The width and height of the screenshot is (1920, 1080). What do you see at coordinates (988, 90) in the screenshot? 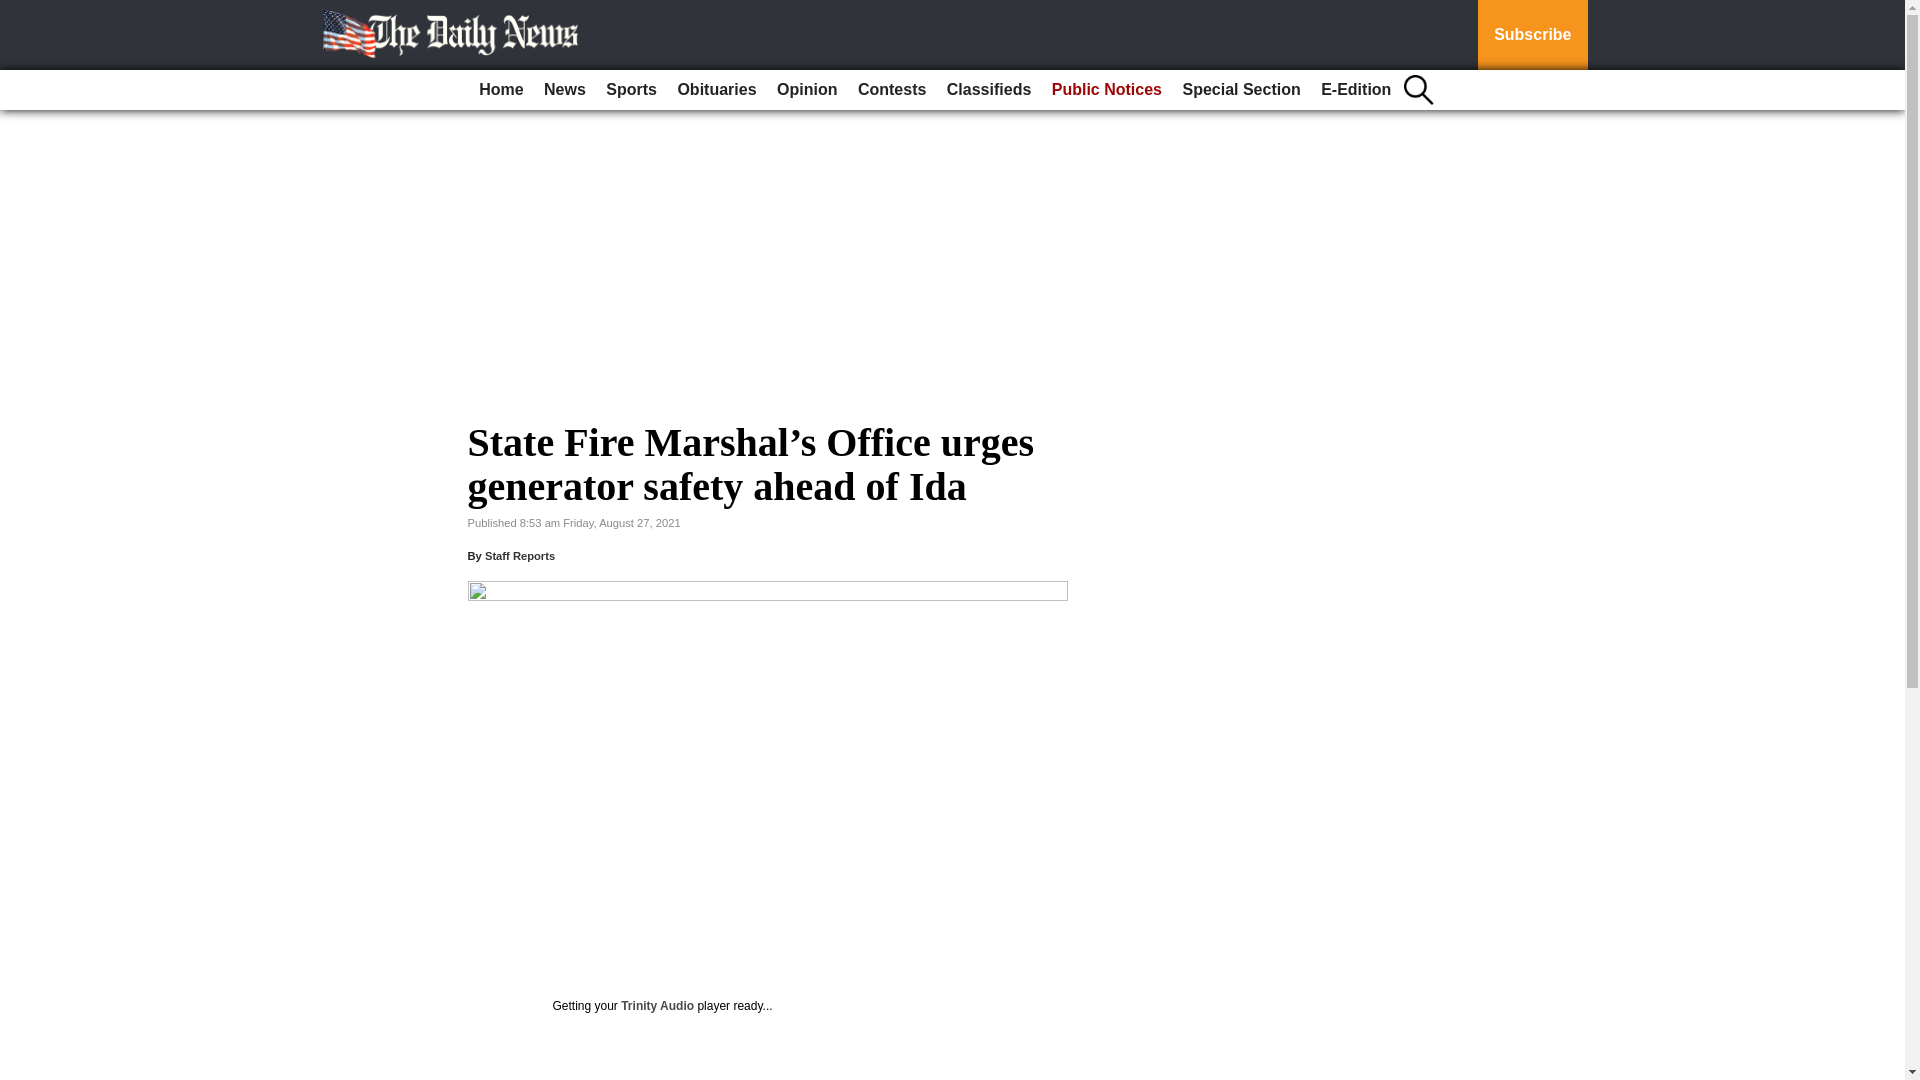
I see `Classifieds` at bounding box center [988, 90].